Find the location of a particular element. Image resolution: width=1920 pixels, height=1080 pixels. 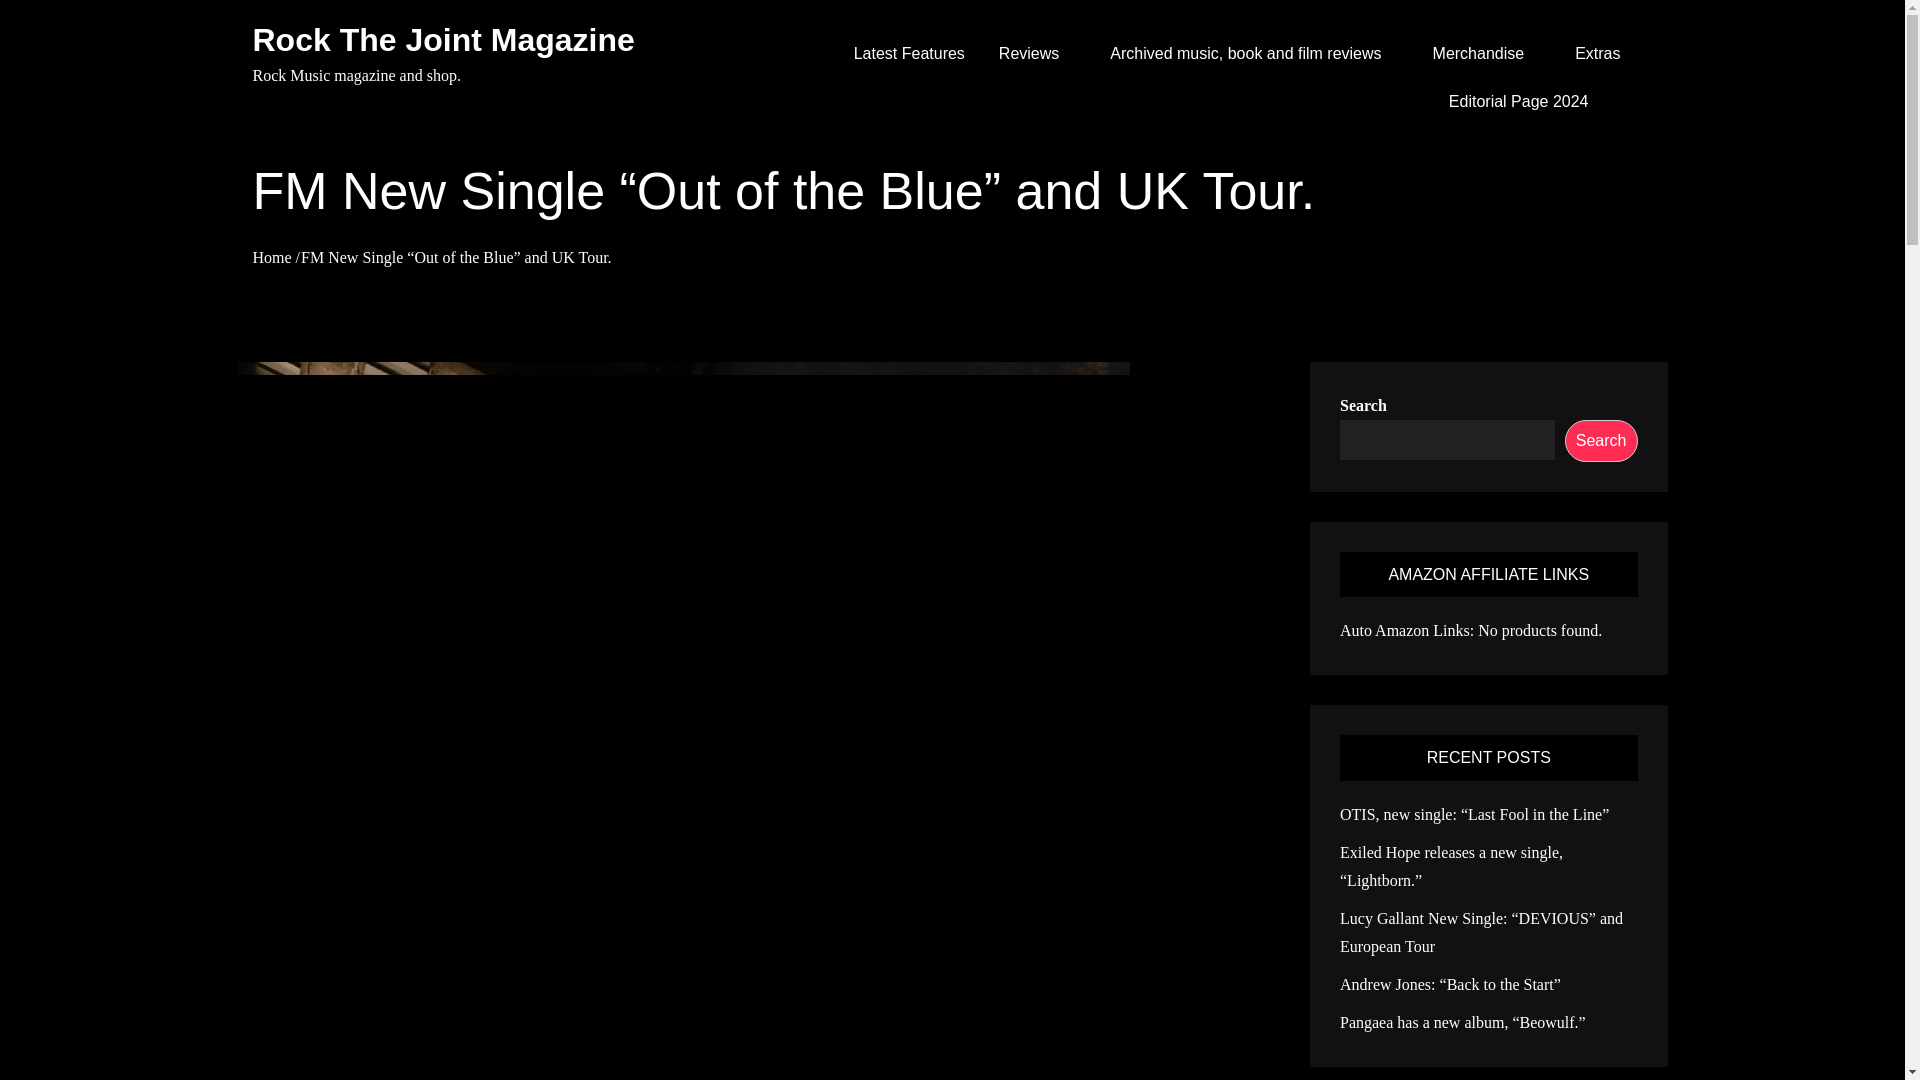

Archived music, book and film reviews is located at coordinates (1253, 54).